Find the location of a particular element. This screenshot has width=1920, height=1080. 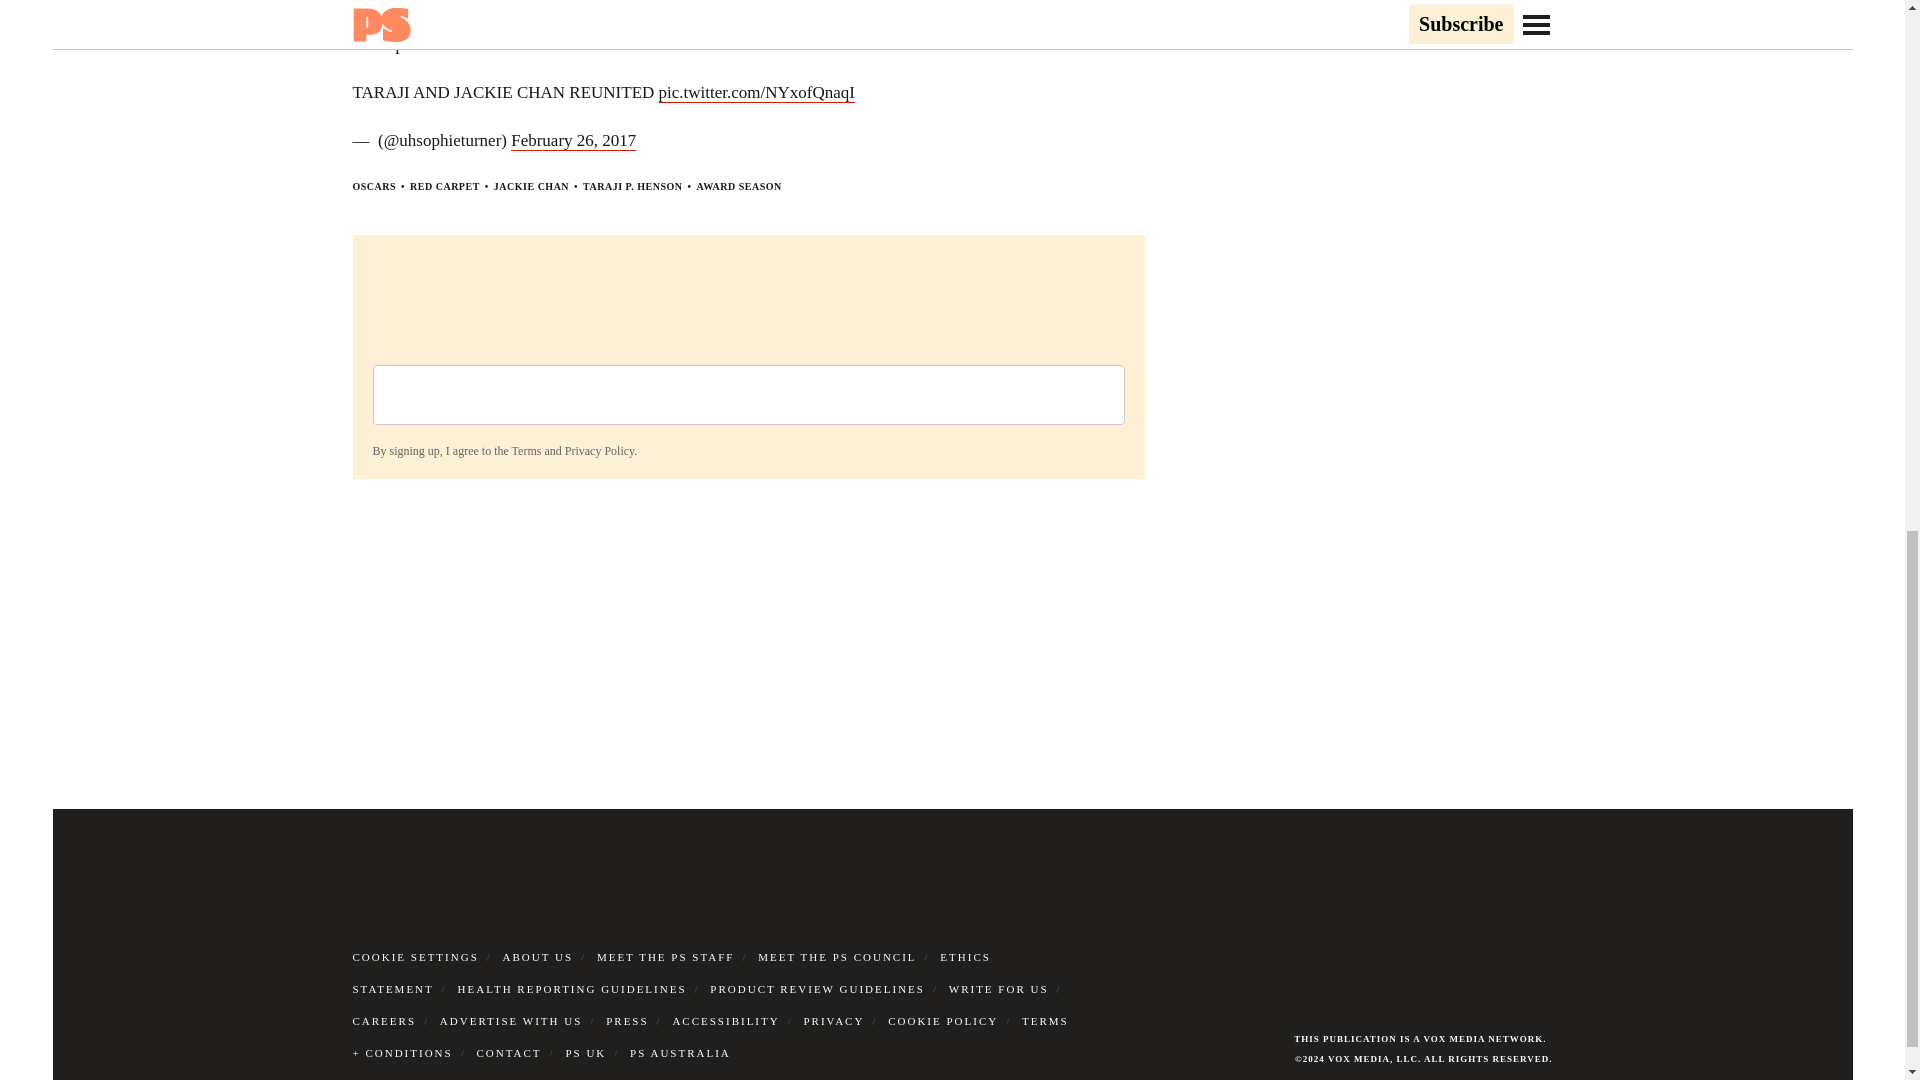

TARAJI P. HENSON is located at coordinates (632, 186).